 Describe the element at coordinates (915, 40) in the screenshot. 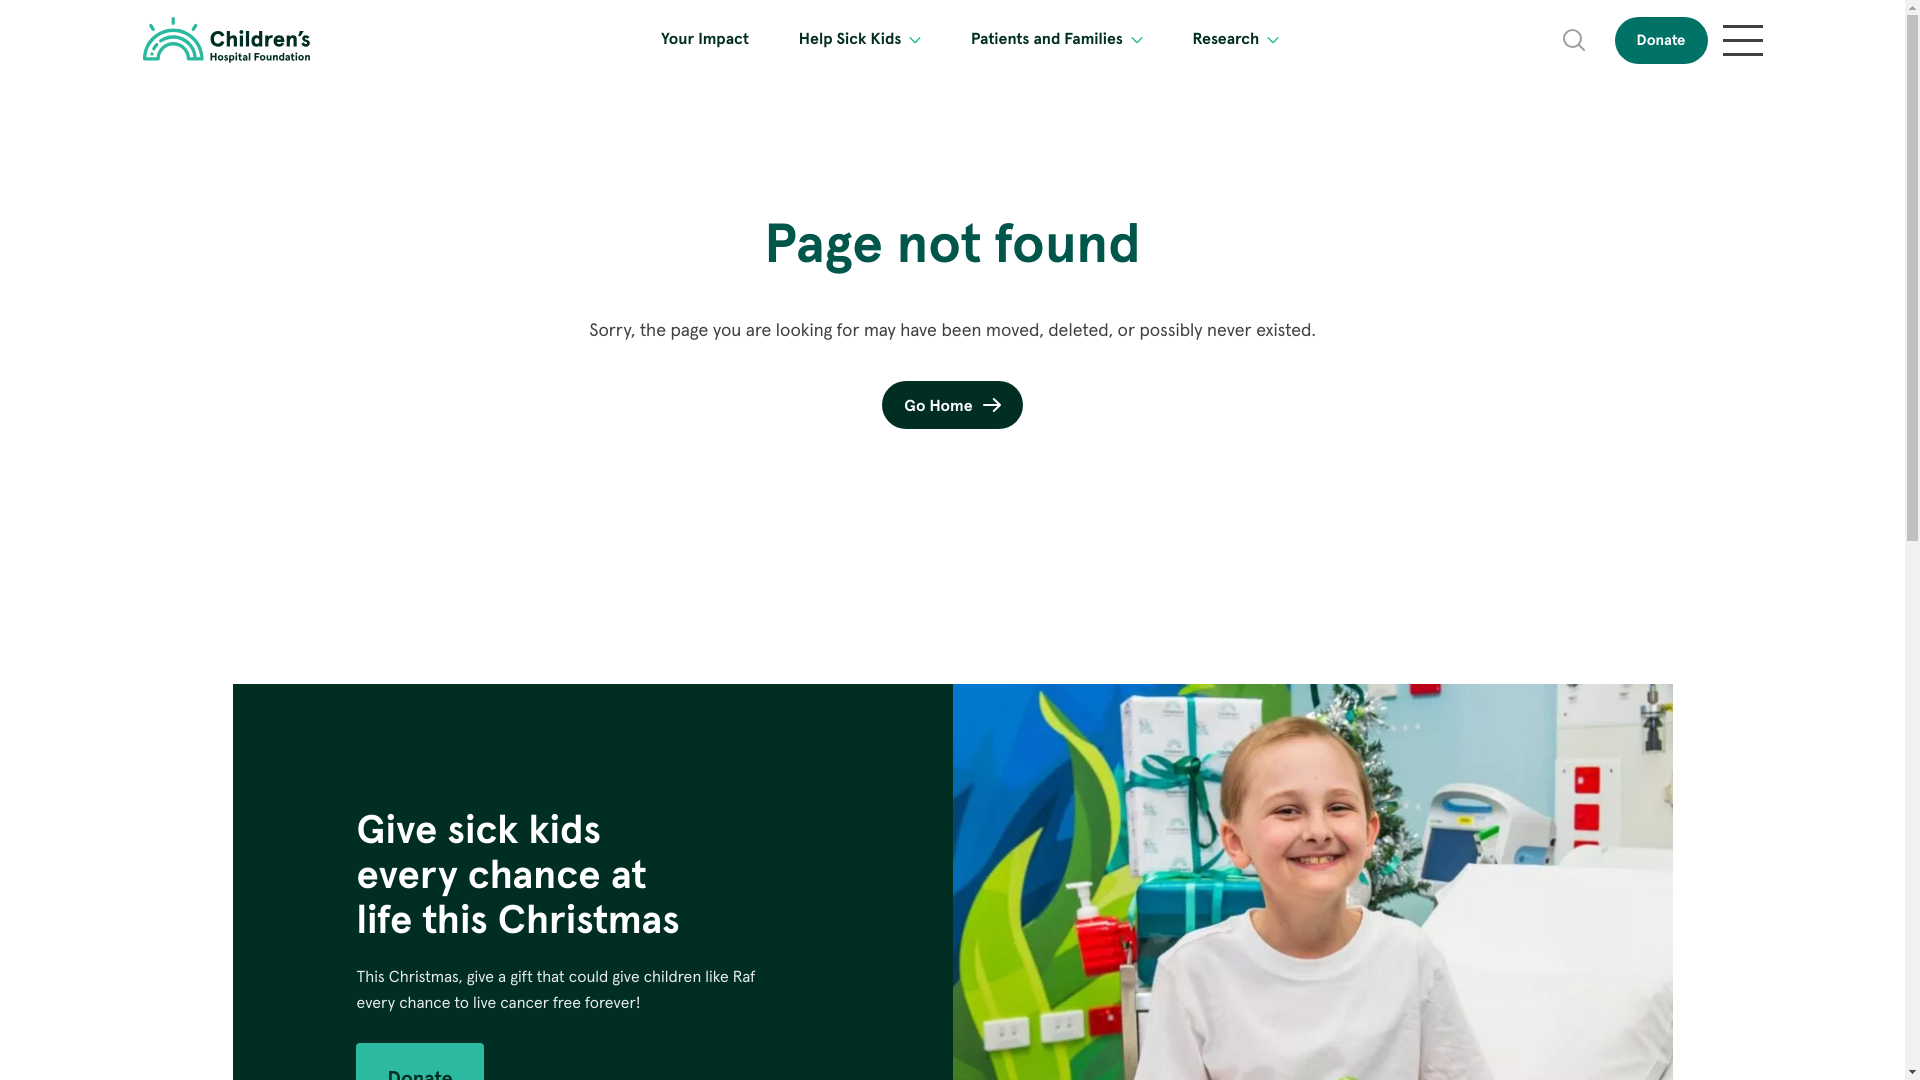

I see `Expand submenu: Help Sick Kids` at that location.